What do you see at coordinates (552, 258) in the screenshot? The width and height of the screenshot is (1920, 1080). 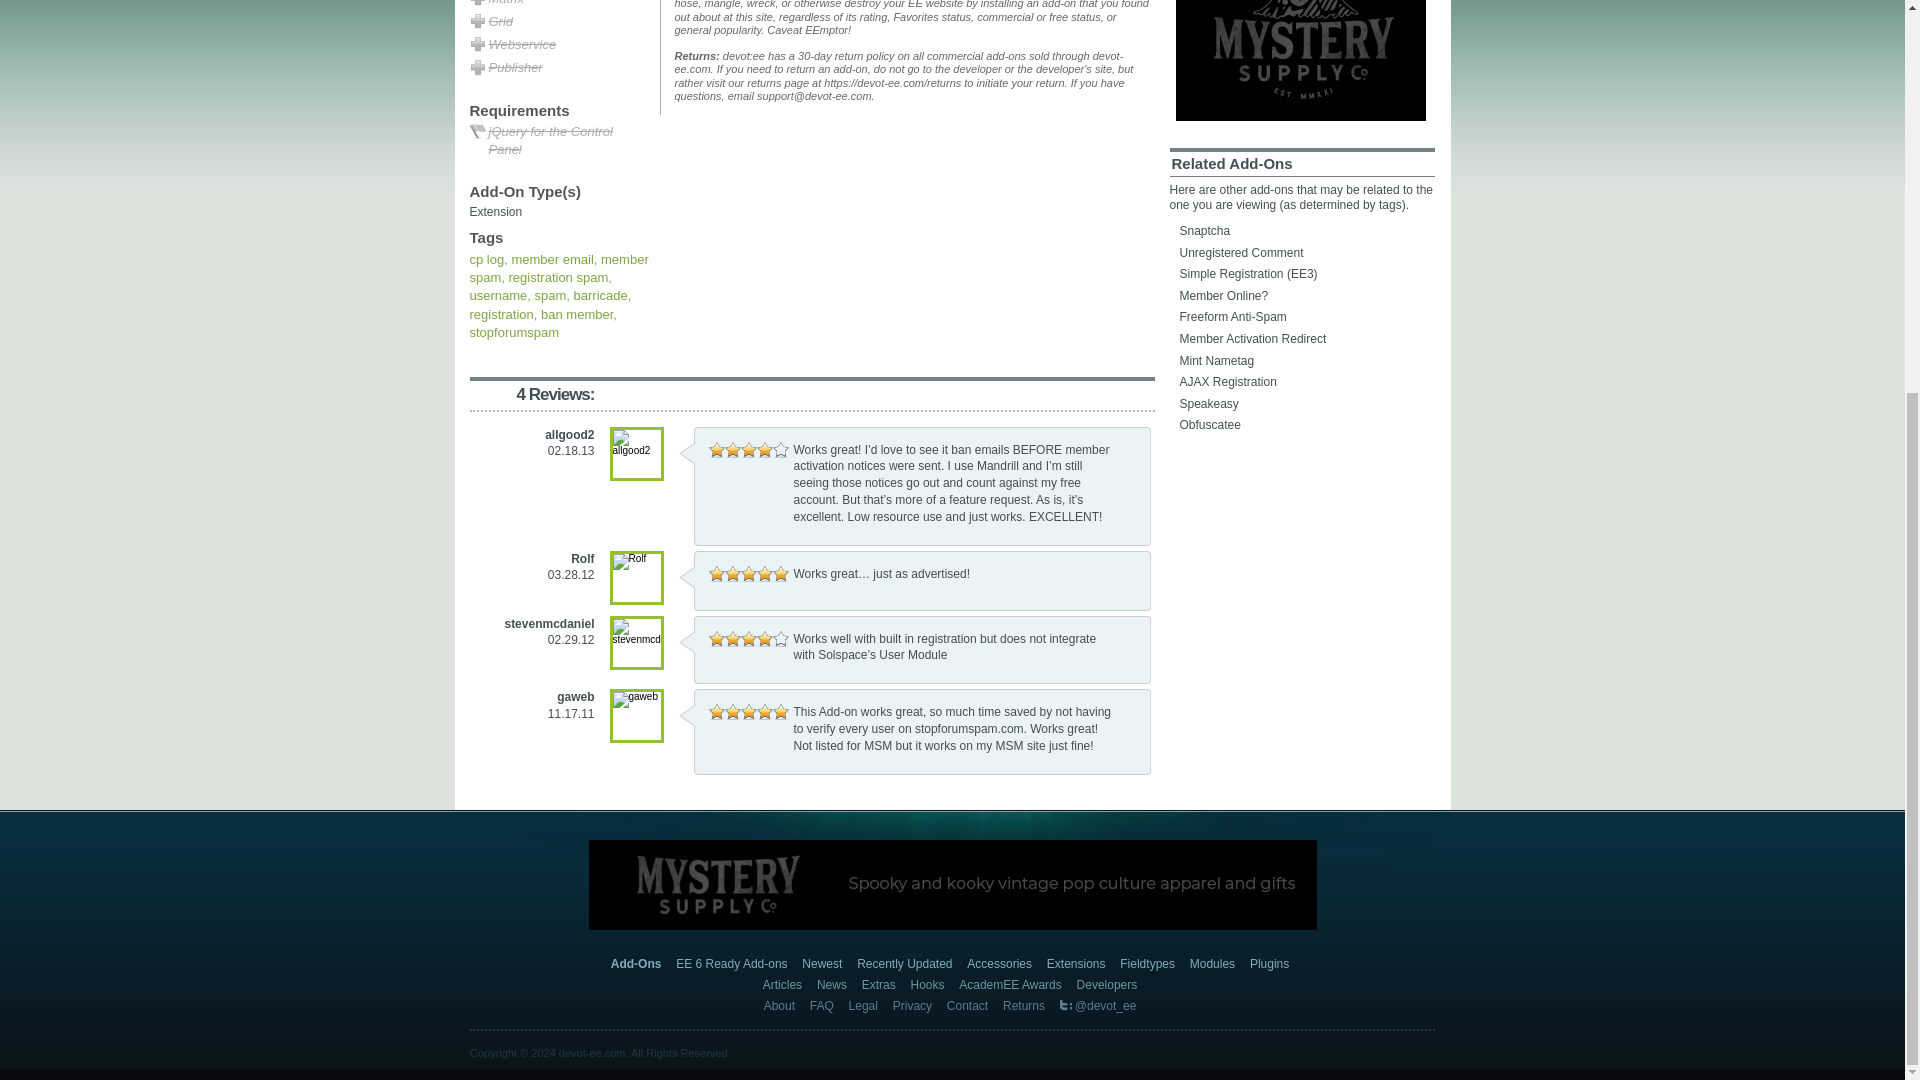 I see `member email` at bounding box center [552, 258].